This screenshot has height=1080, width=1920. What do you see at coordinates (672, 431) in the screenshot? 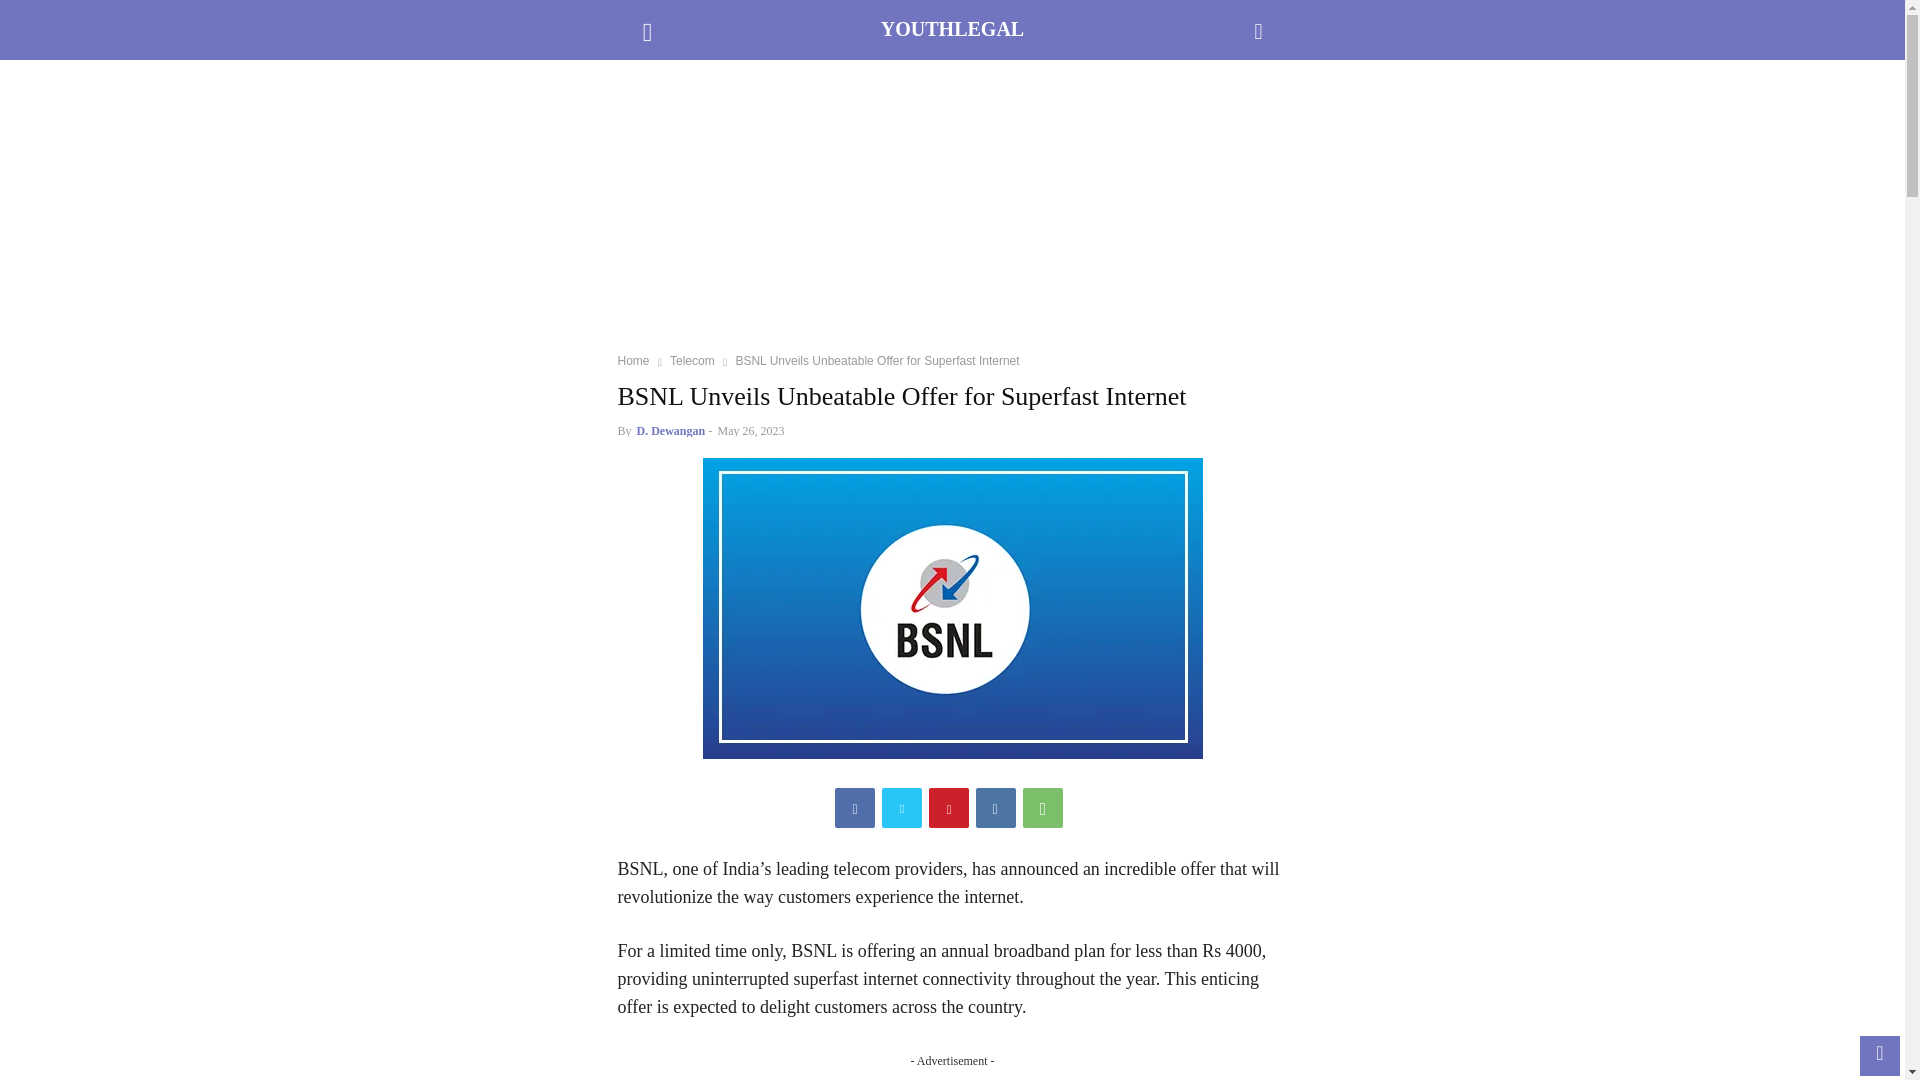
I see `D. Dewangan` at bounding box center [672, 431].